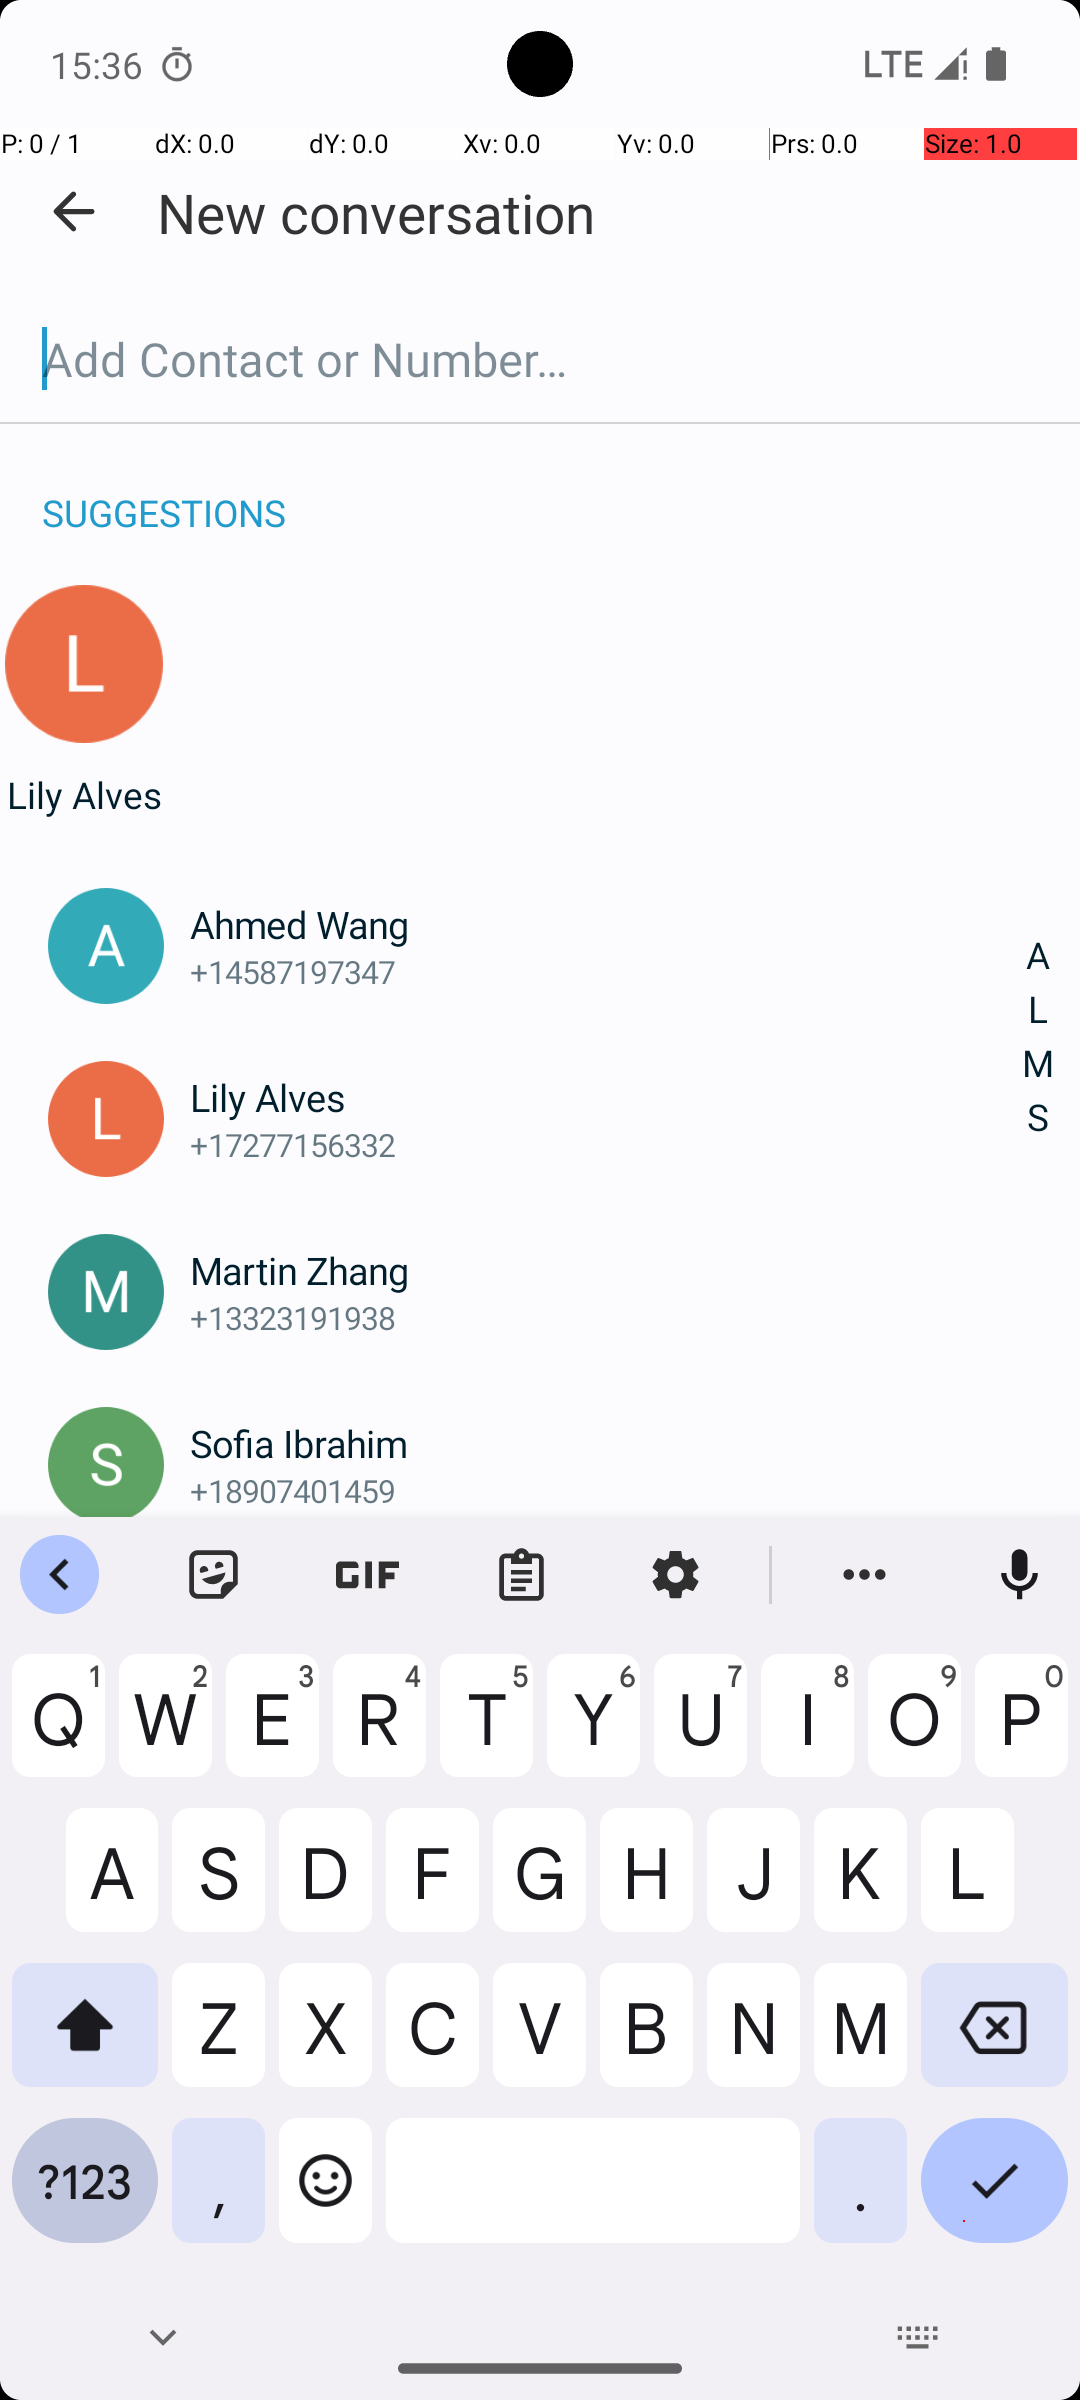 This screenshot has height=2400, width=1080. I want to click on +18907401459, so click(608, 1490).